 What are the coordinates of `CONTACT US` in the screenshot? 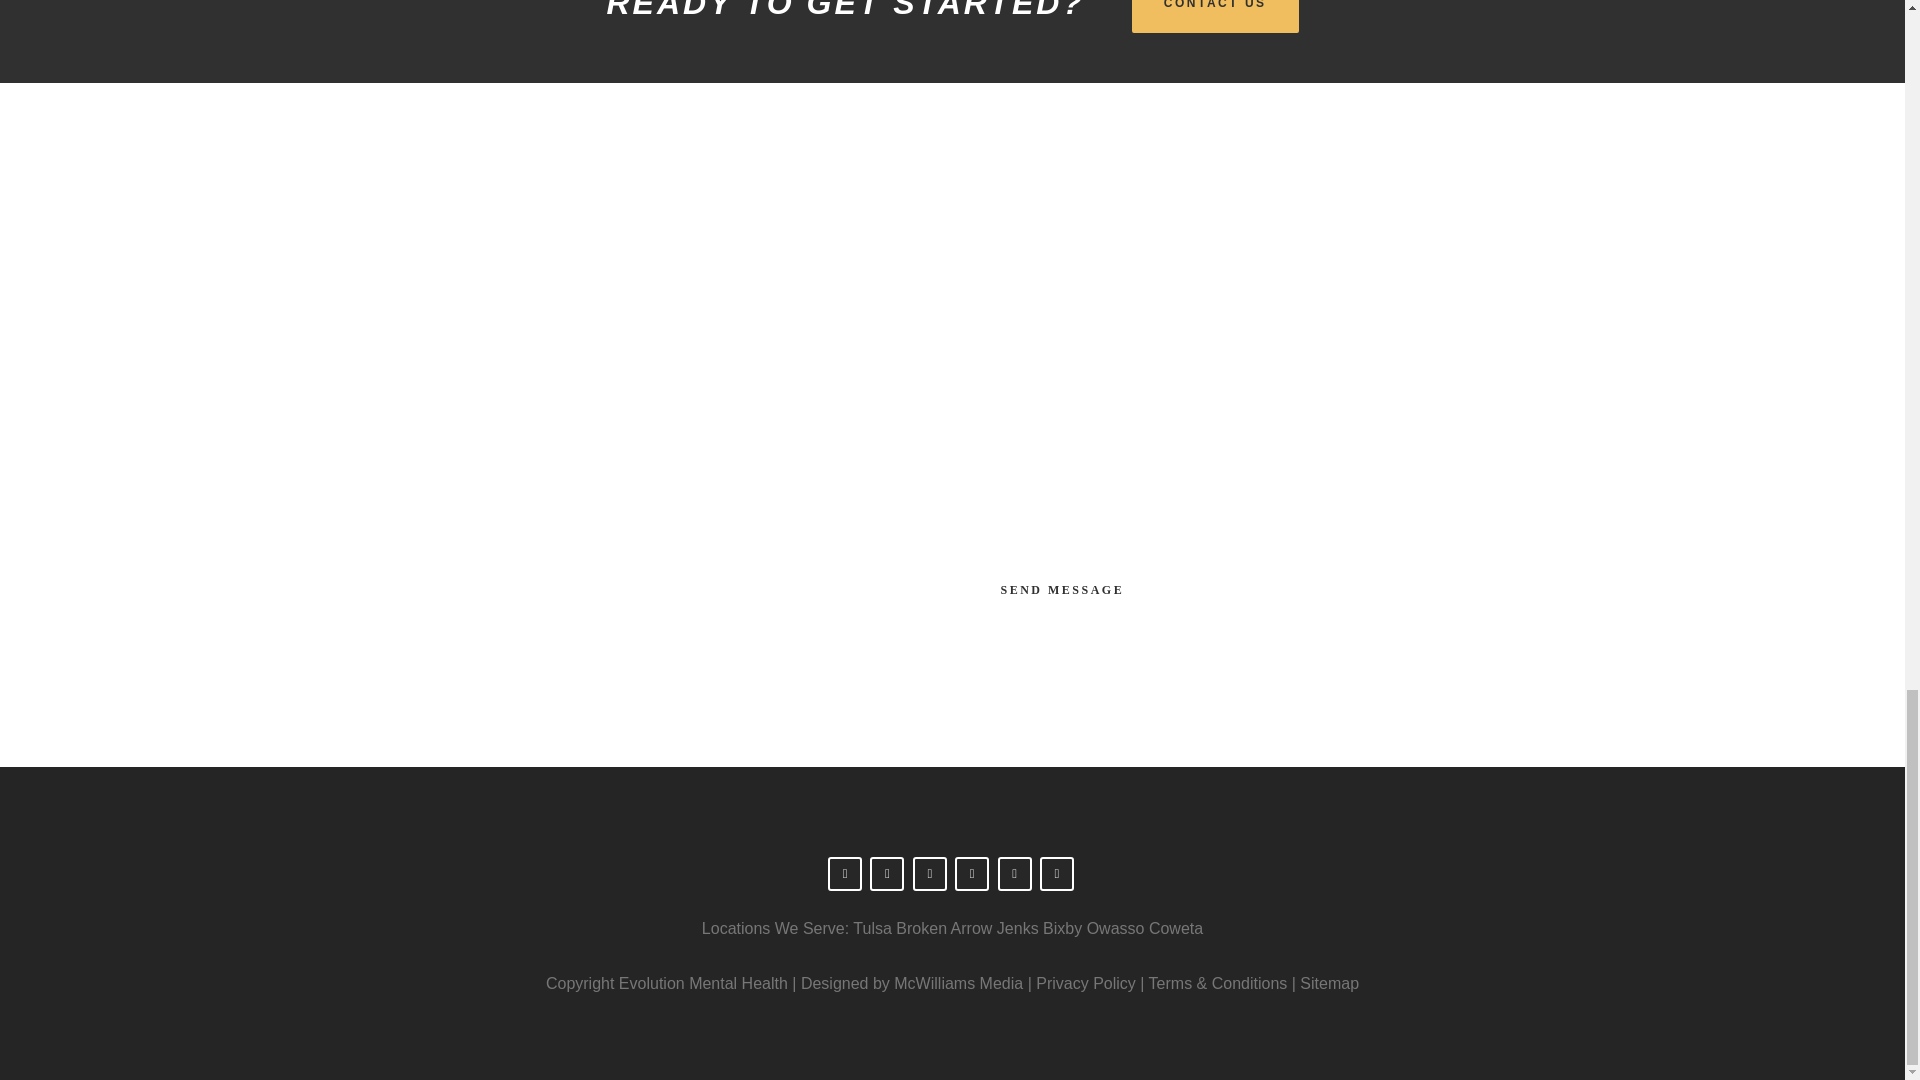 It's located at (1216, 16).